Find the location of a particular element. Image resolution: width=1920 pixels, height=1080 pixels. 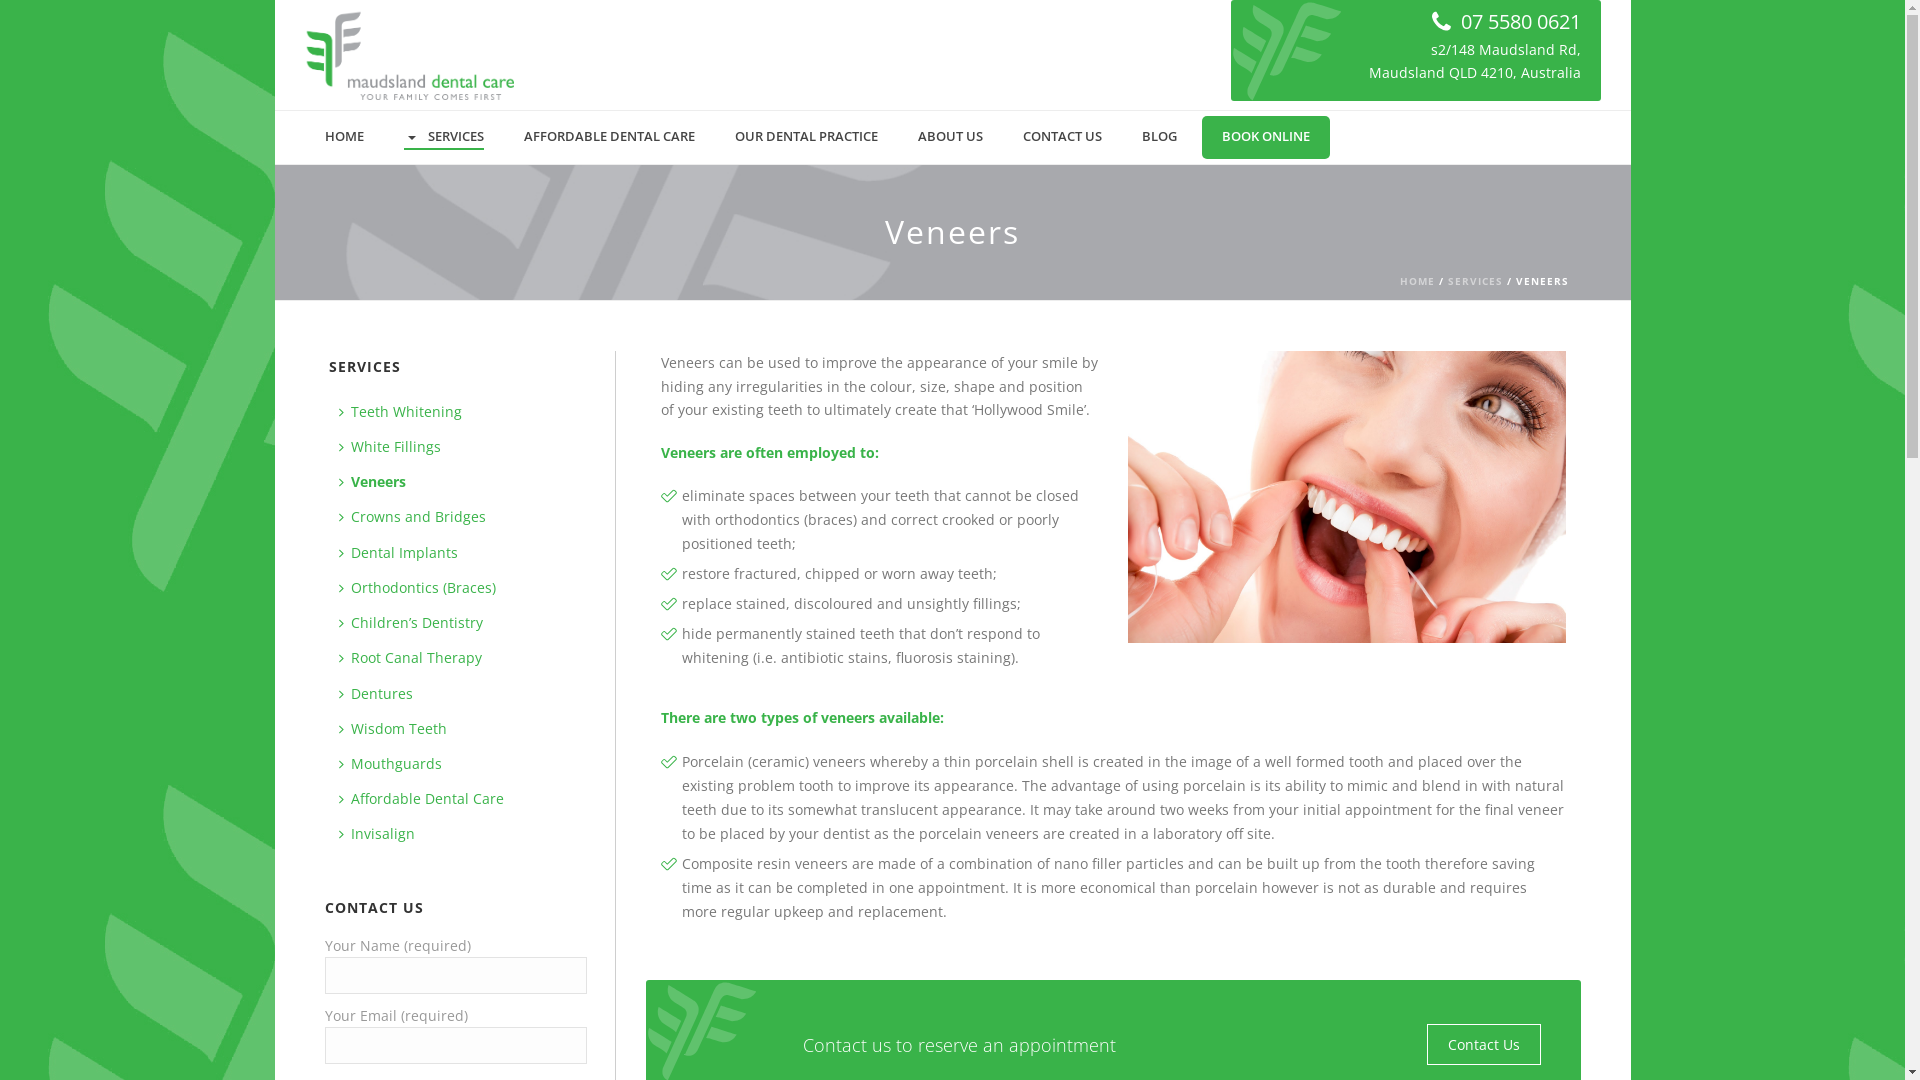

07 5580 0621 is located at coordinates (1506, 22).